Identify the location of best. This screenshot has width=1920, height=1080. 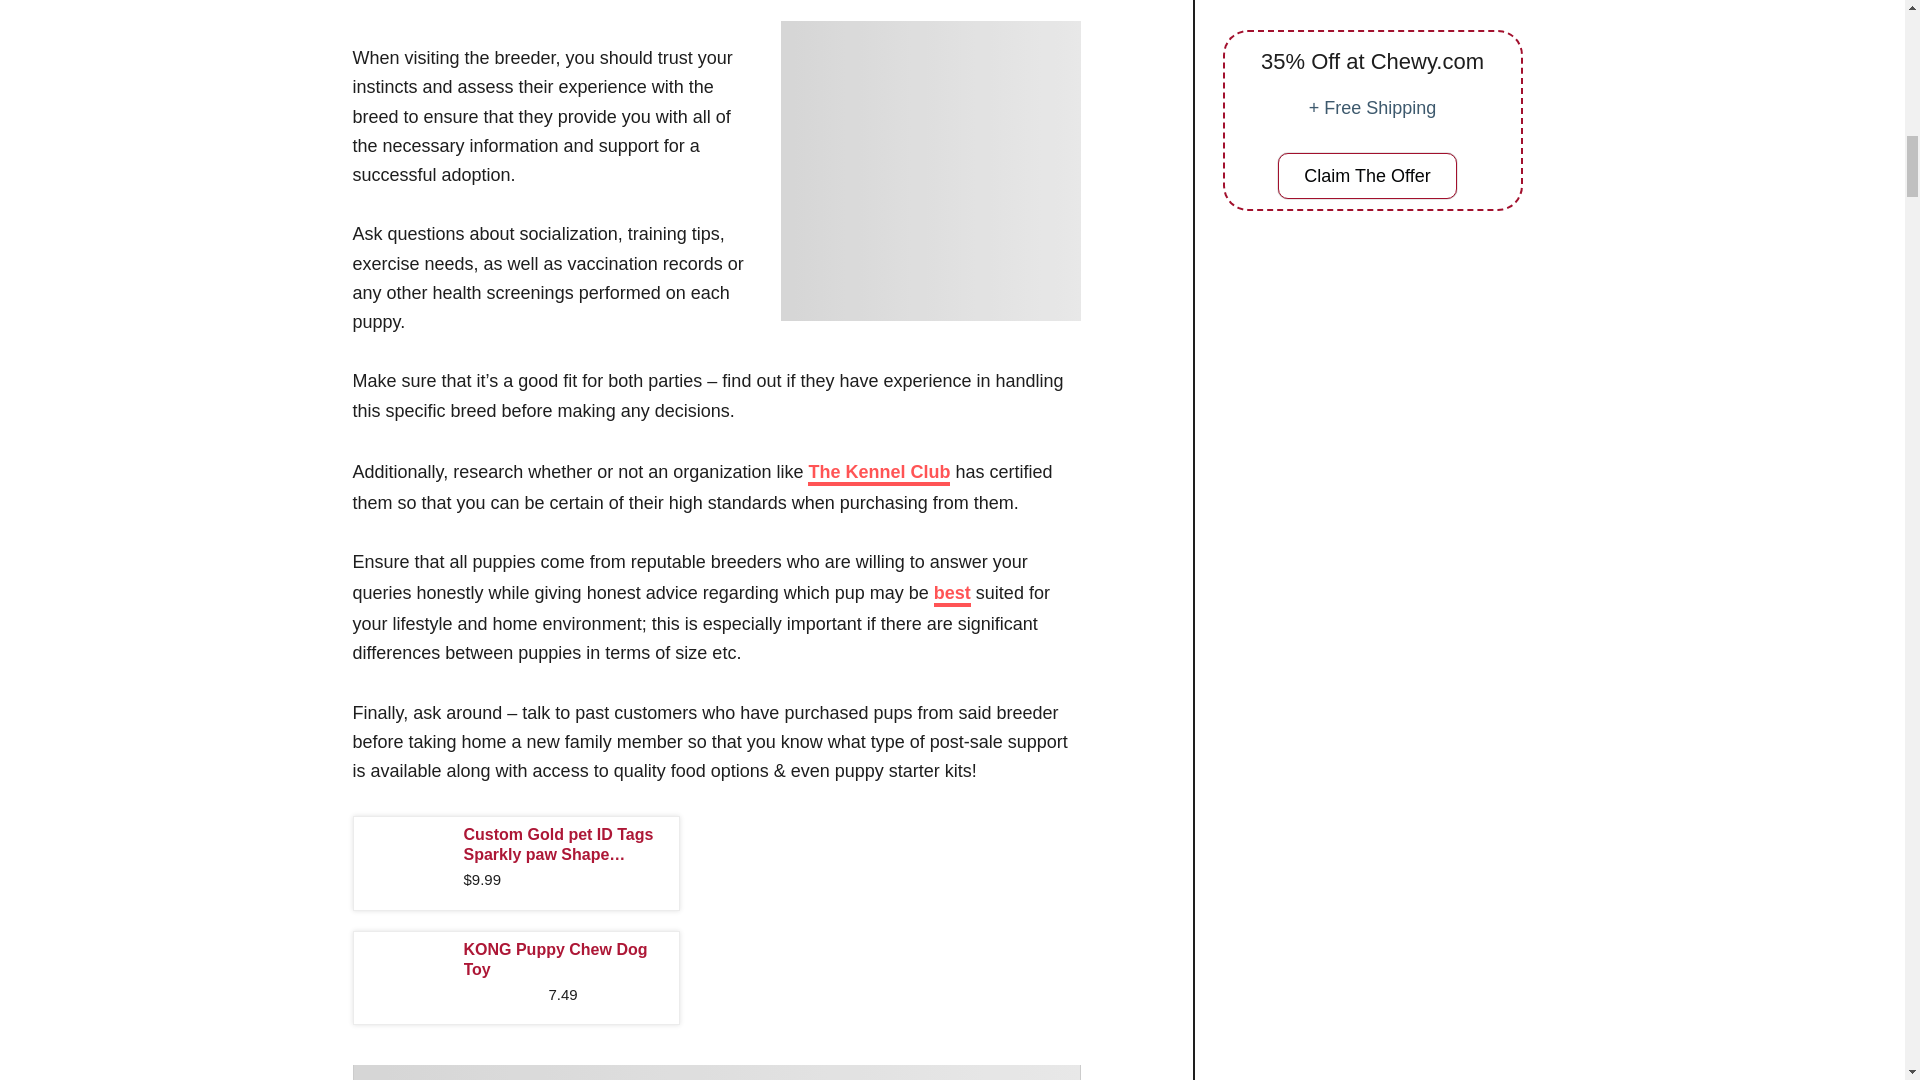
(952, 594).